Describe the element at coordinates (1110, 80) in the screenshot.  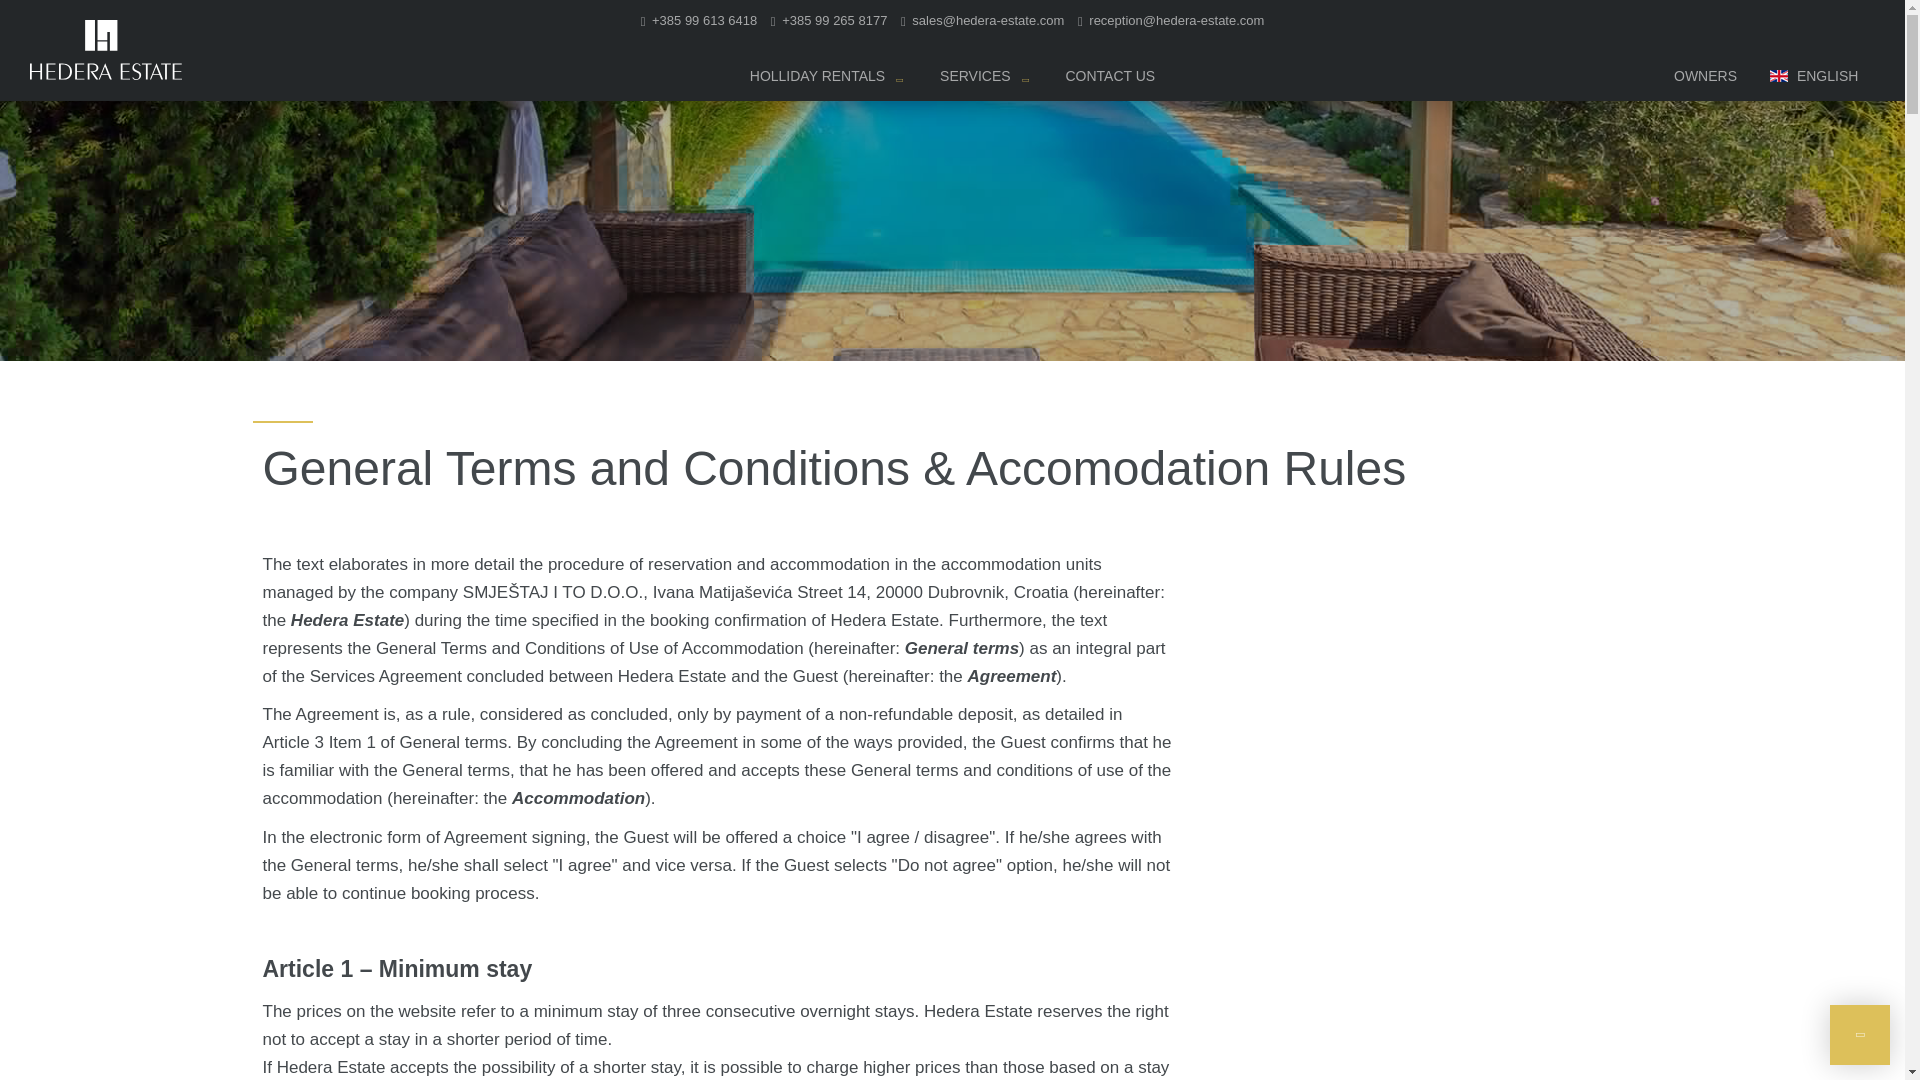
I see `CONTACT US` at that location.